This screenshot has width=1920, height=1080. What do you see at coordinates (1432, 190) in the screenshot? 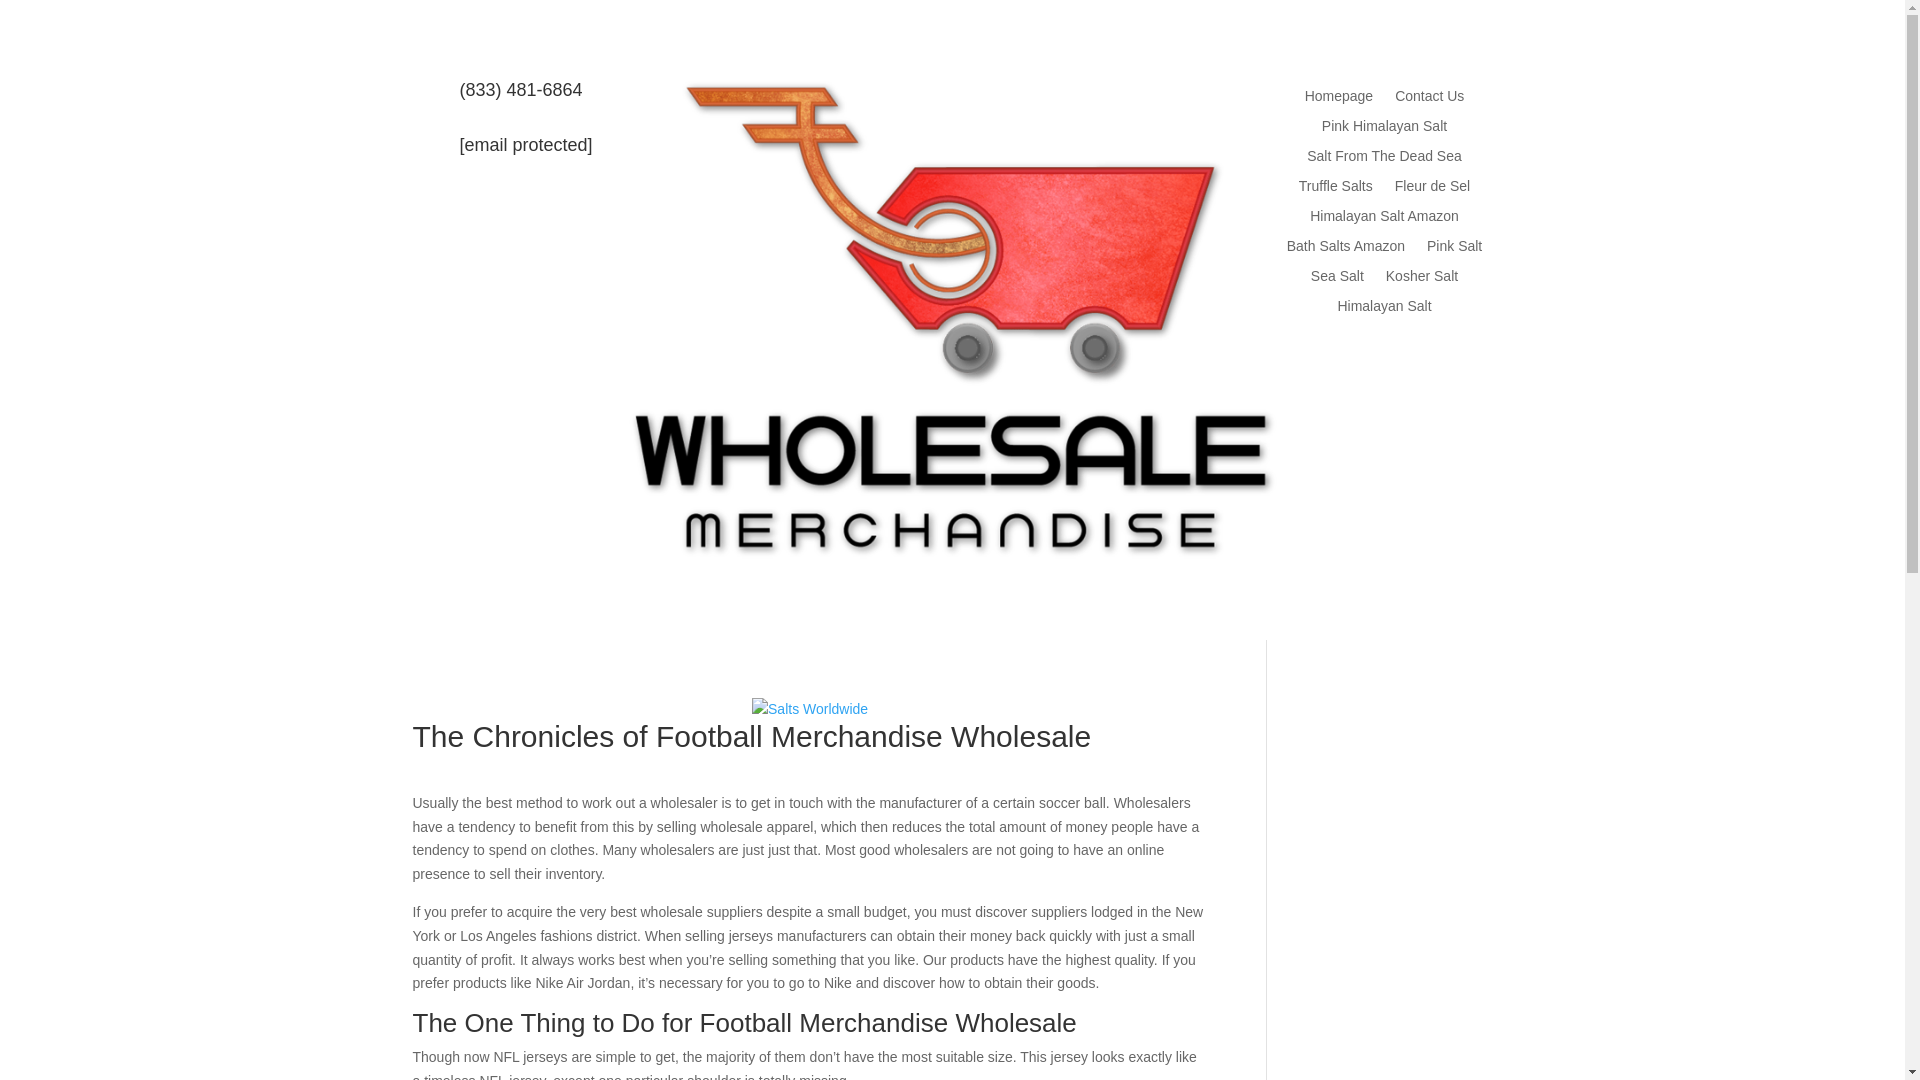
I see `Fleur de Sel` at bounding box center [1432, 190].